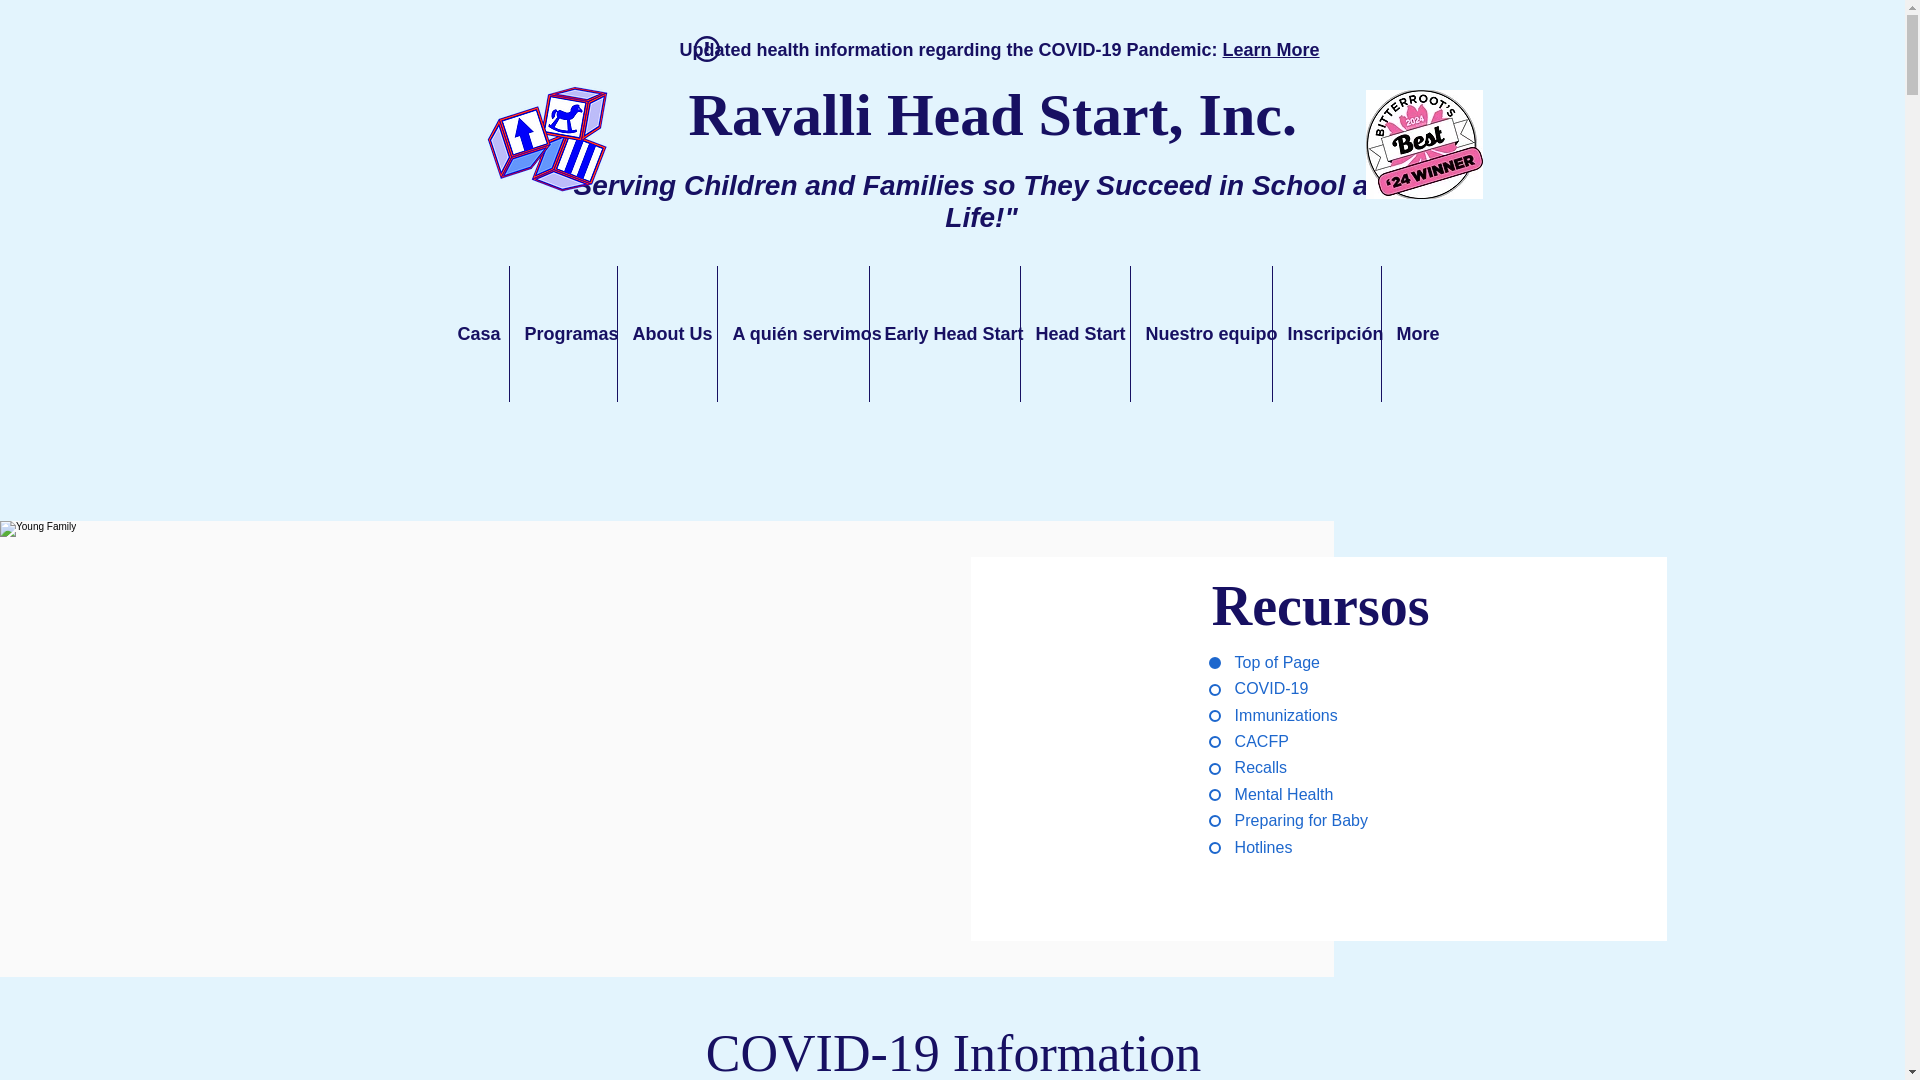 Image resolution: width=1920 pixels, height=1080 pixels. I want to click on Mental Health, so click(1318, 794).